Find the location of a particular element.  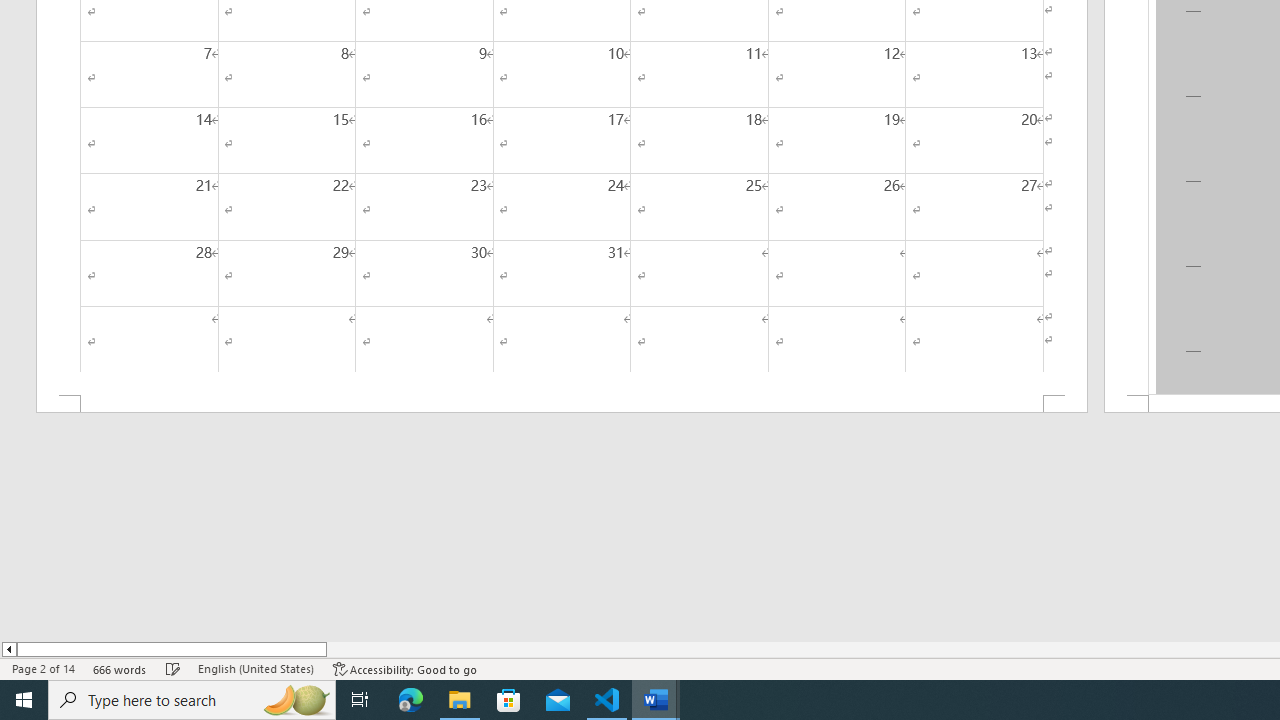

Language English (United States) is located at coordinates (256, 668).